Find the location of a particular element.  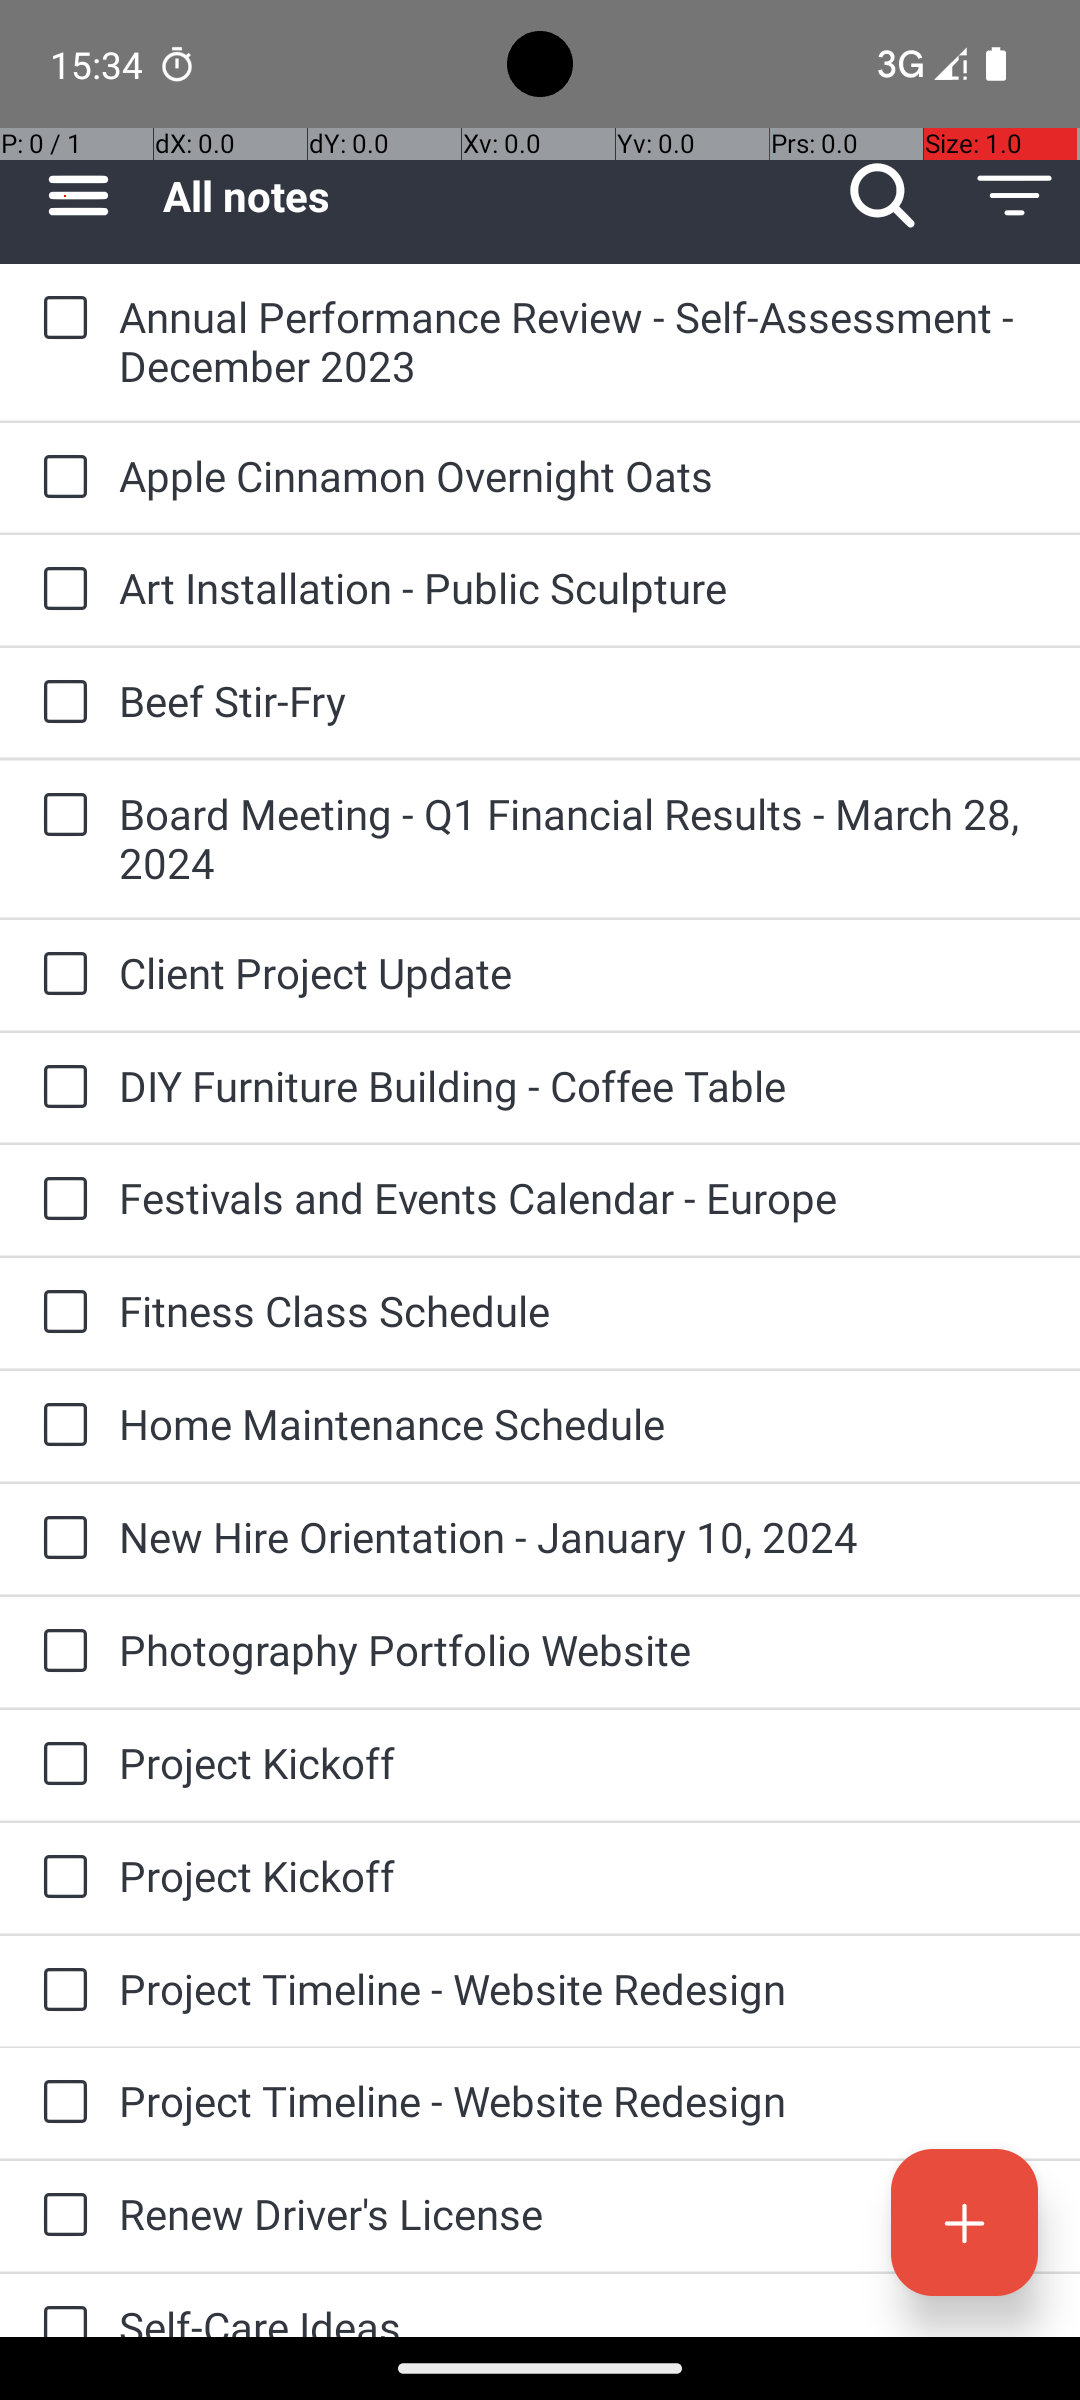

Festivals and Events Calendar - Europe is located at coordinates (580, 1198).